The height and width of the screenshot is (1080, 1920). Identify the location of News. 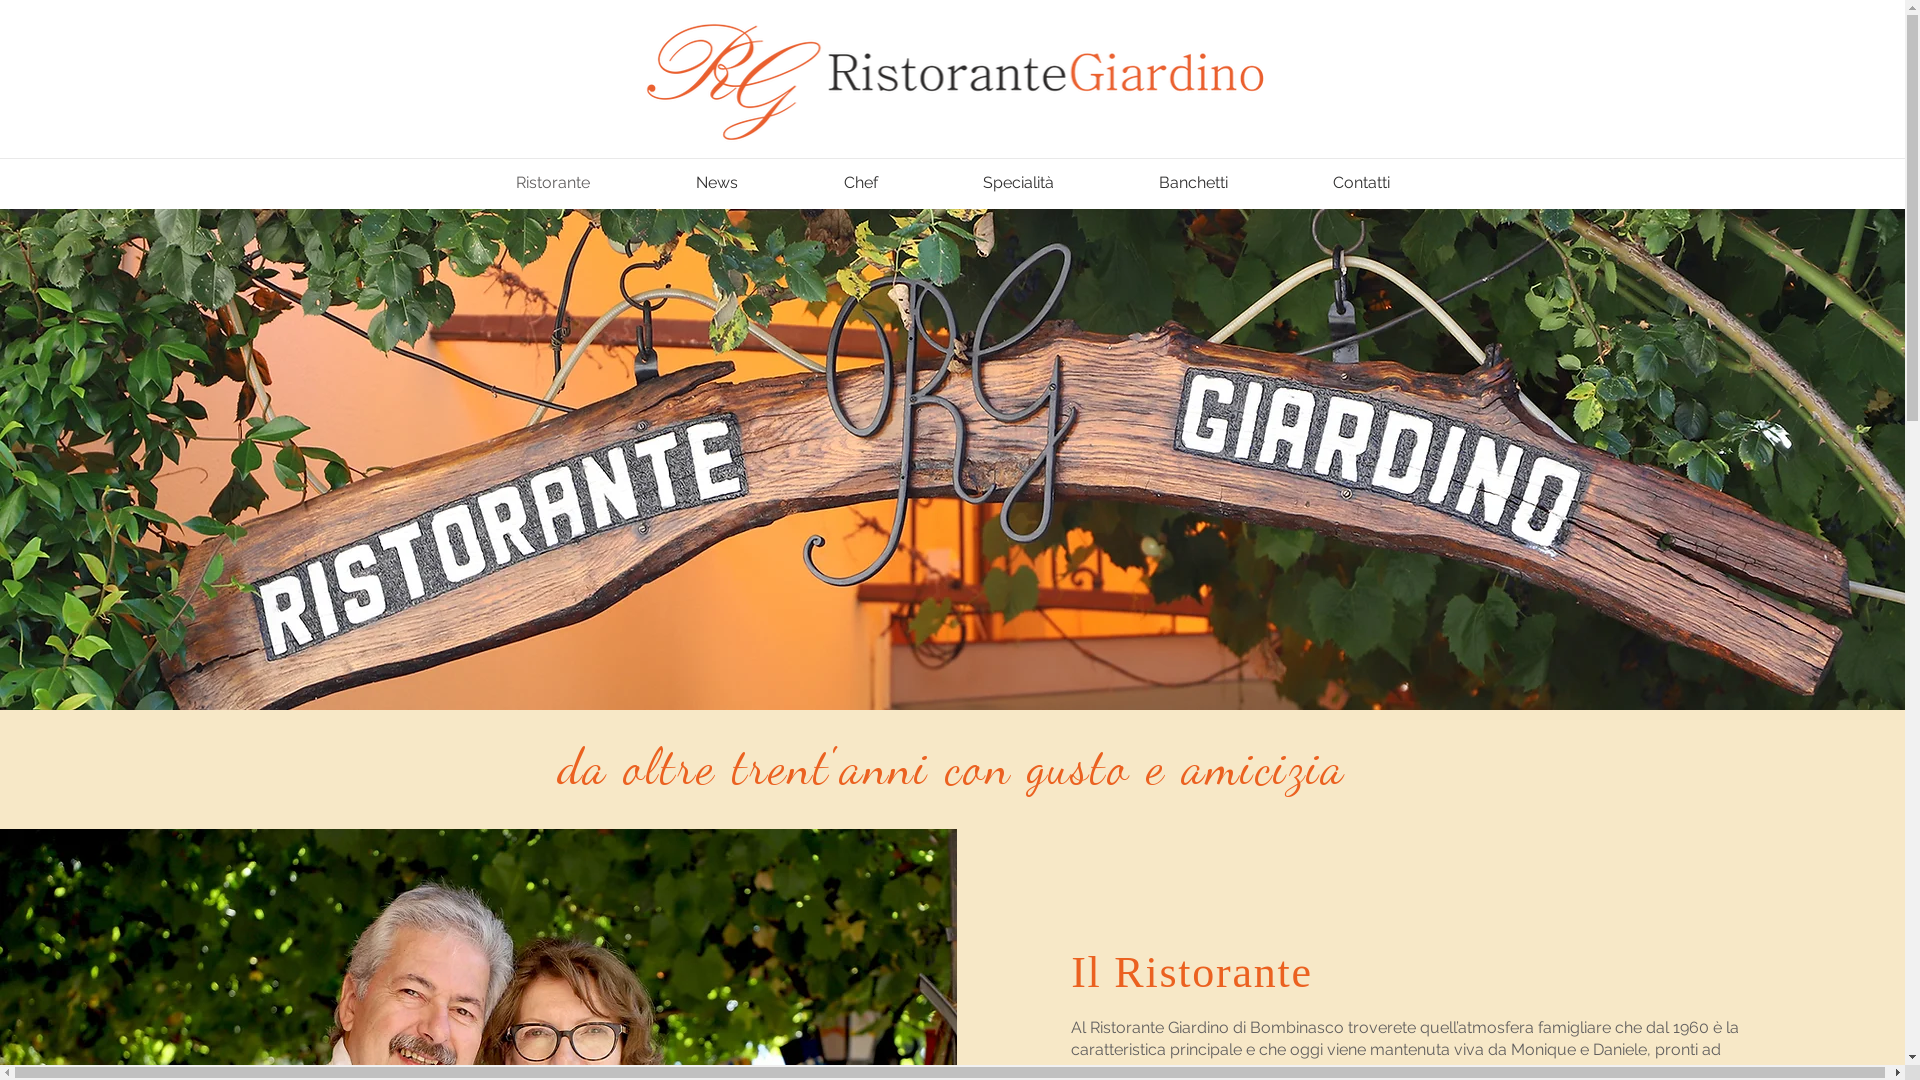
(717, 183).